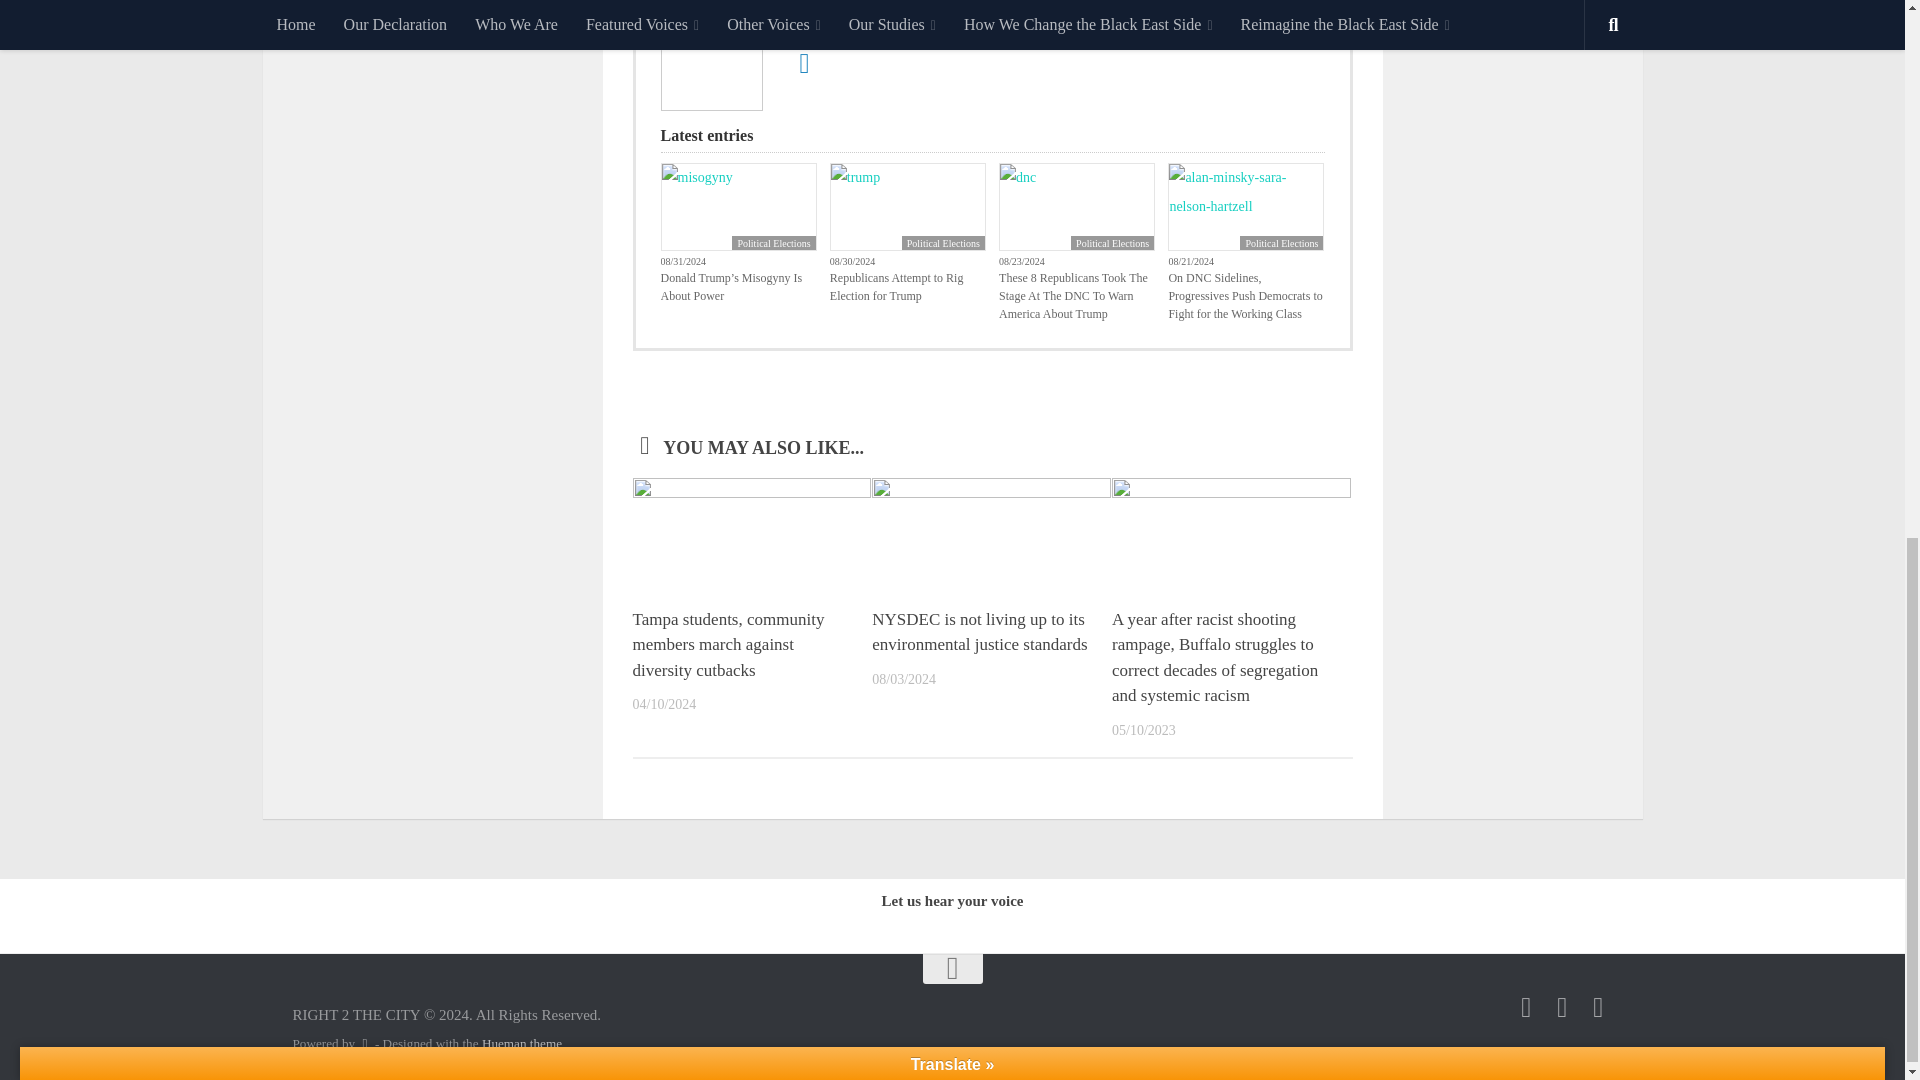 This screenshot has width=1920, height=1080. I want to click on Hueman theme, so click(522, 1042).